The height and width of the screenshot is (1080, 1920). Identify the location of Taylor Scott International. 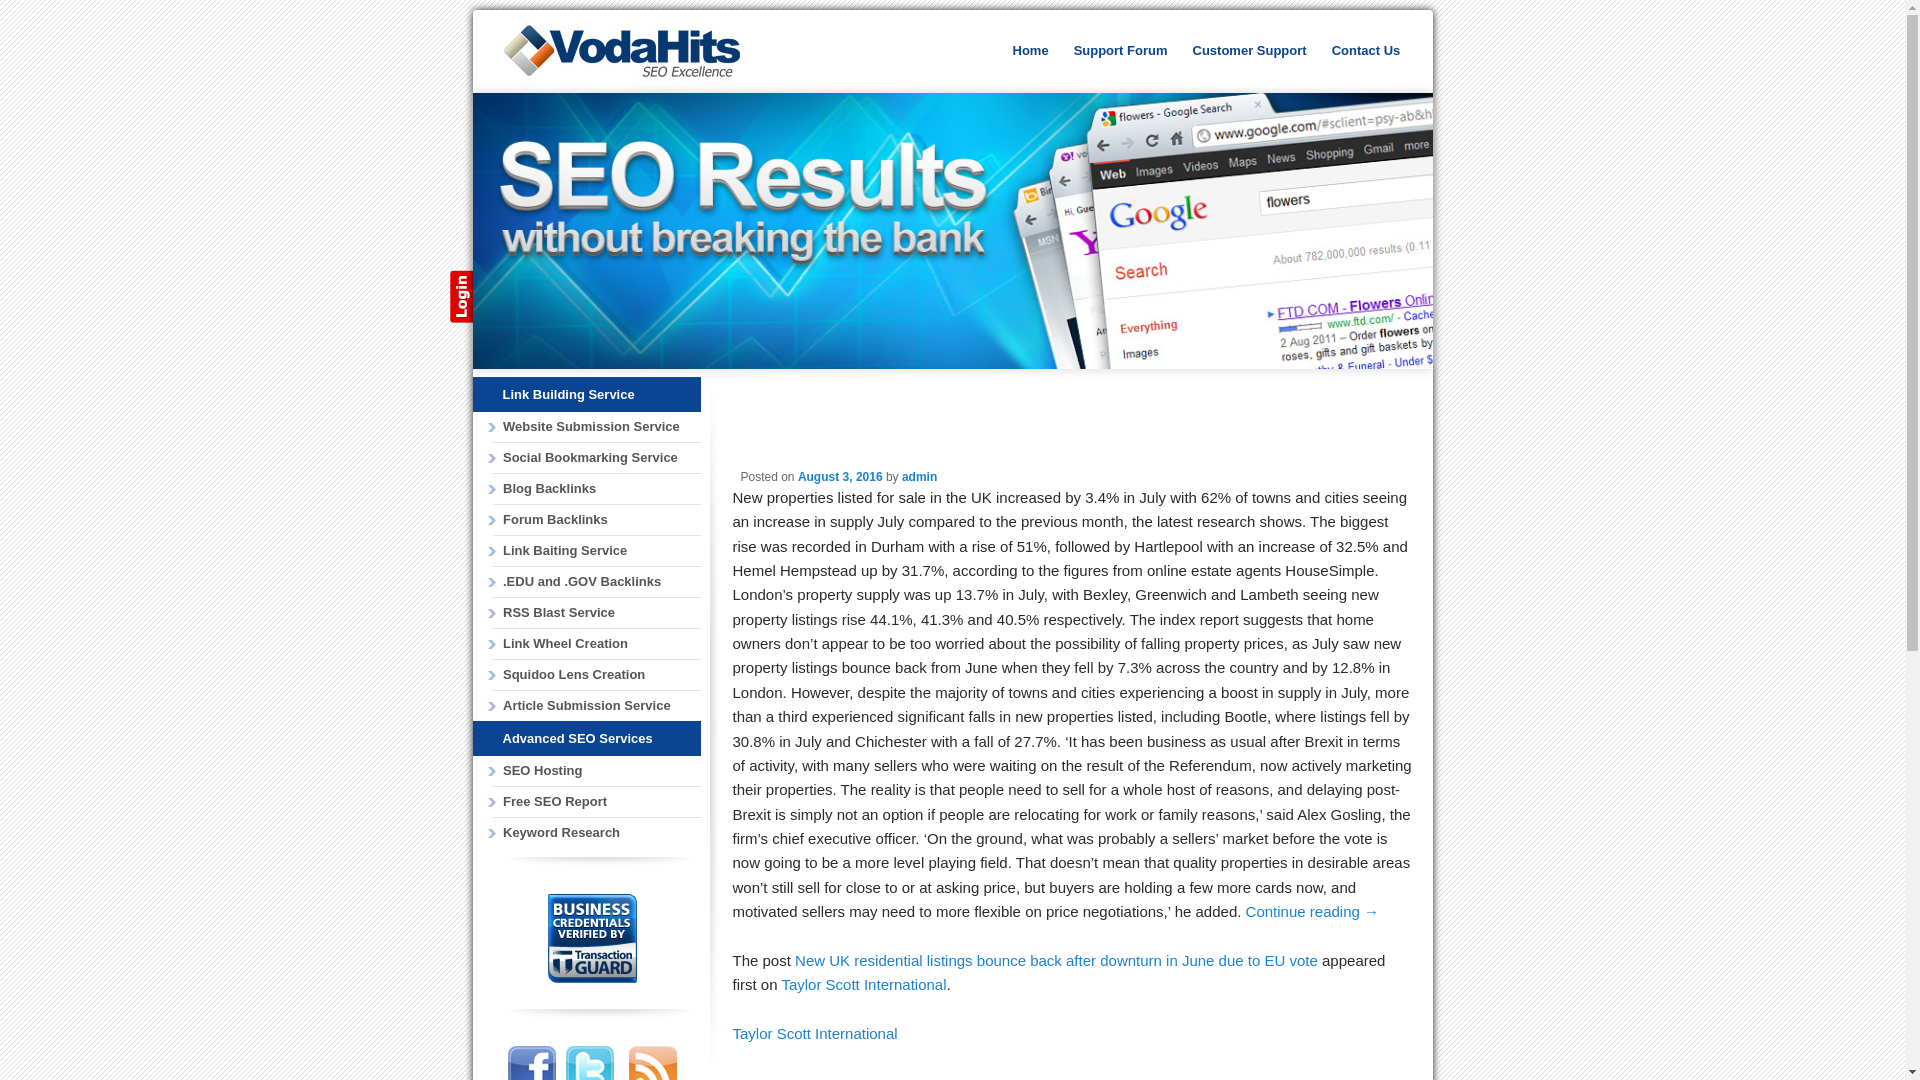
(814, 1033).